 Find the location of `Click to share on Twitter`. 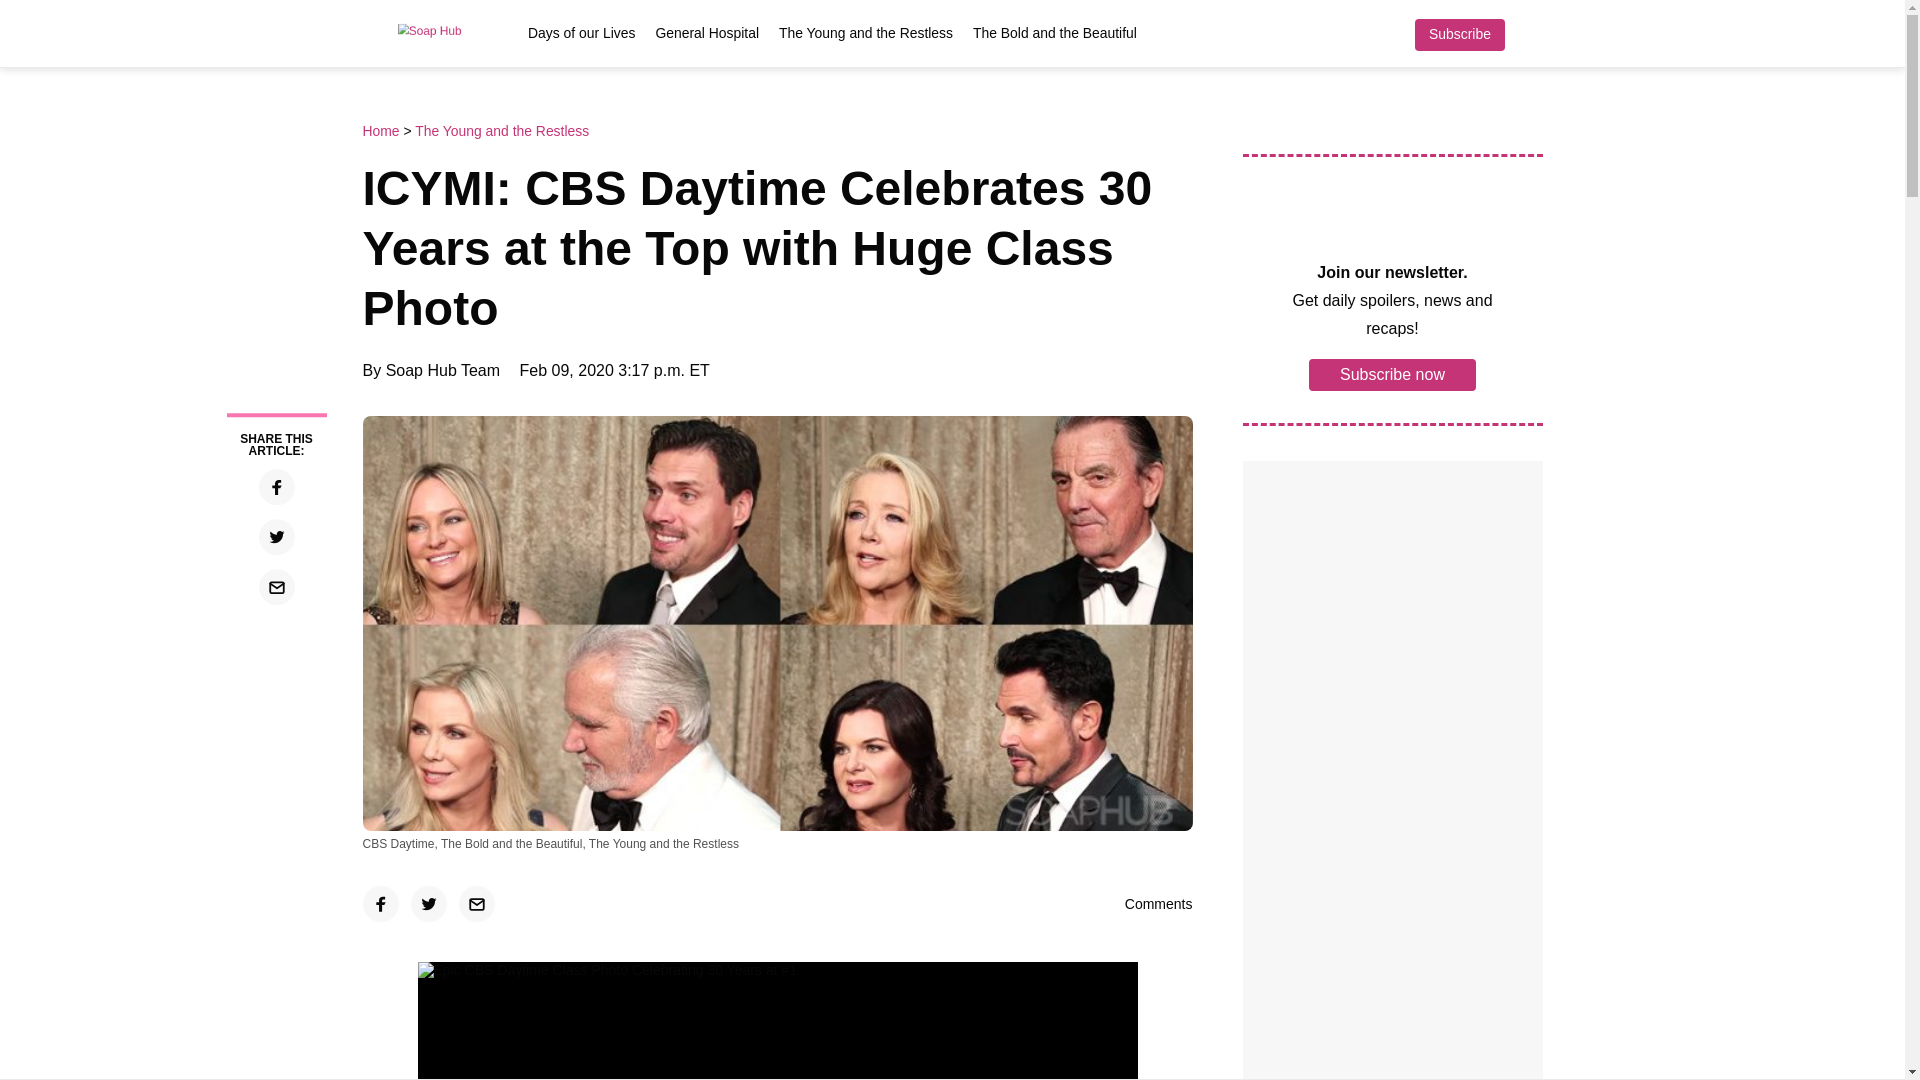

Click to share on Twitter is located at coordinates (428, 904).